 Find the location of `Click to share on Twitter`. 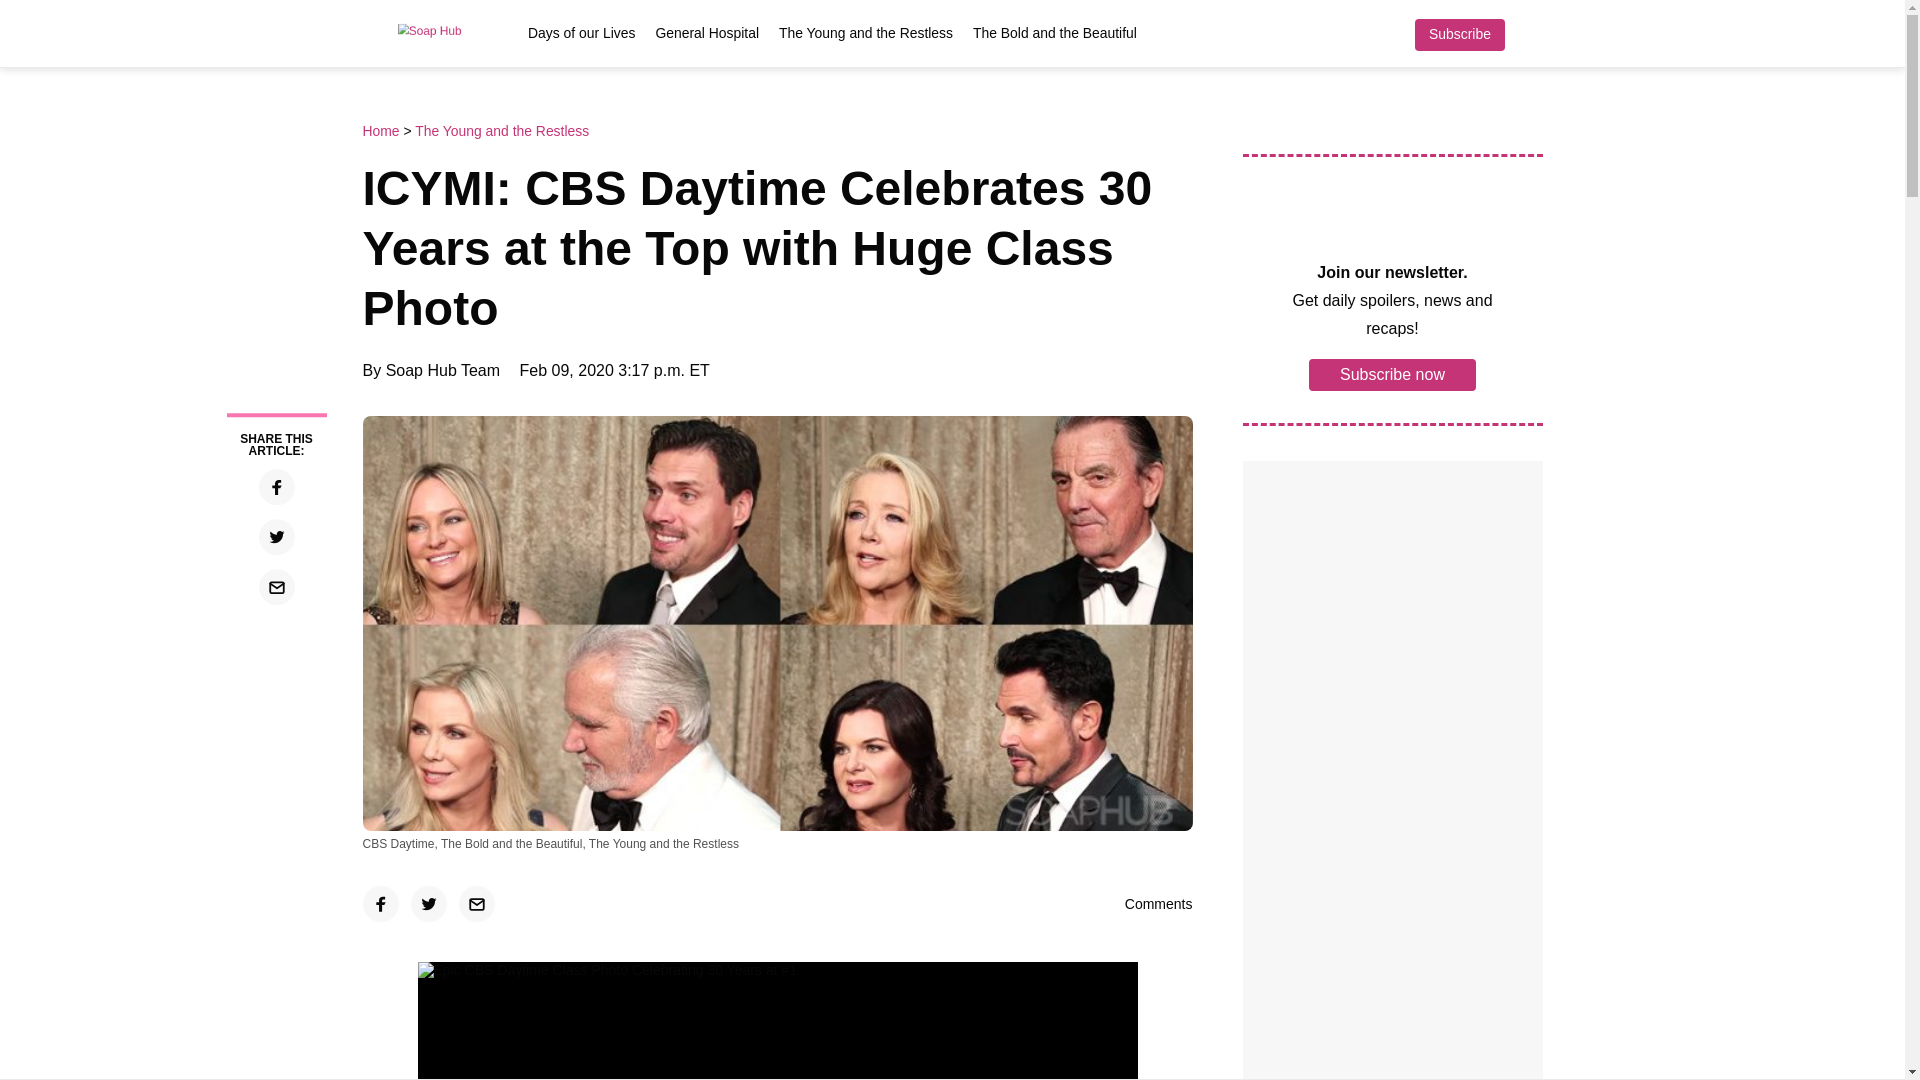

Click to share on Twitter is located at coordinates (428, 904).